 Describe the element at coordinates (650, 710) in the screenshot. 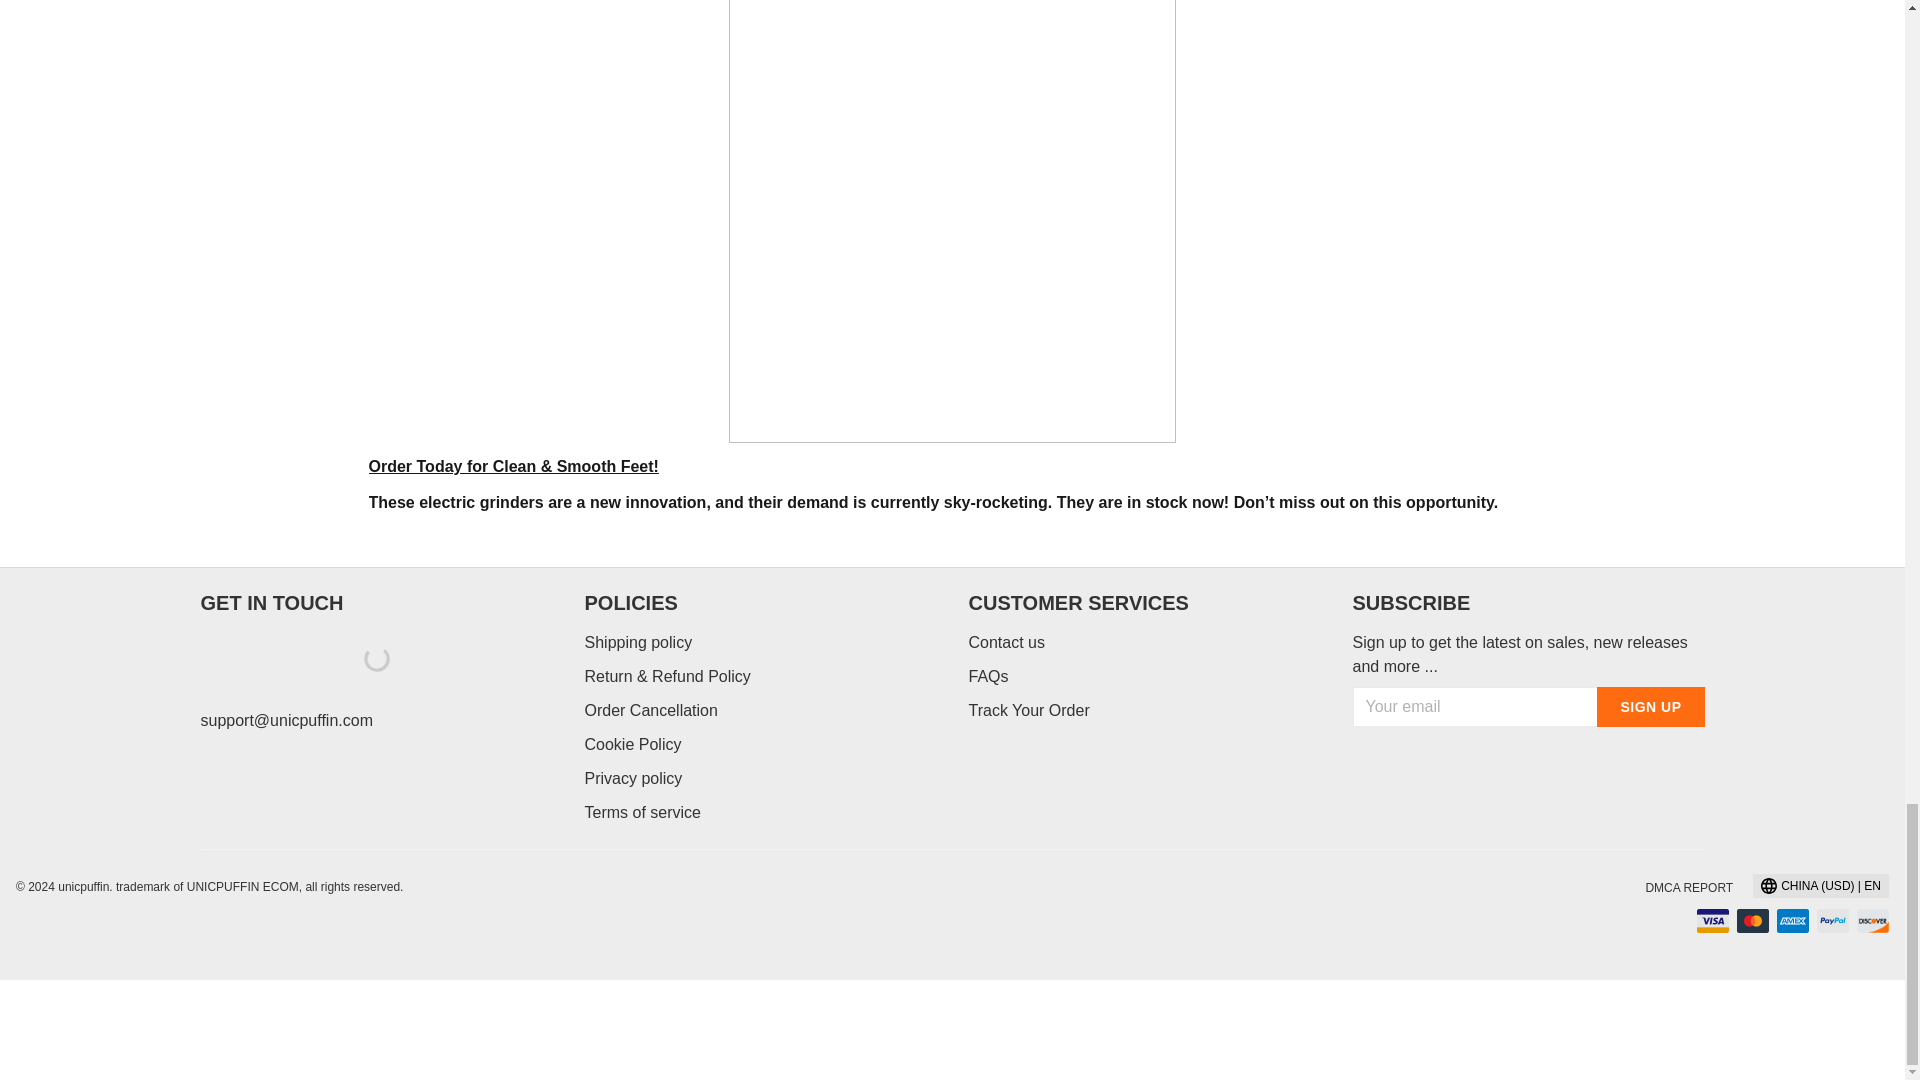

I see `Order Cancellation` at that location.